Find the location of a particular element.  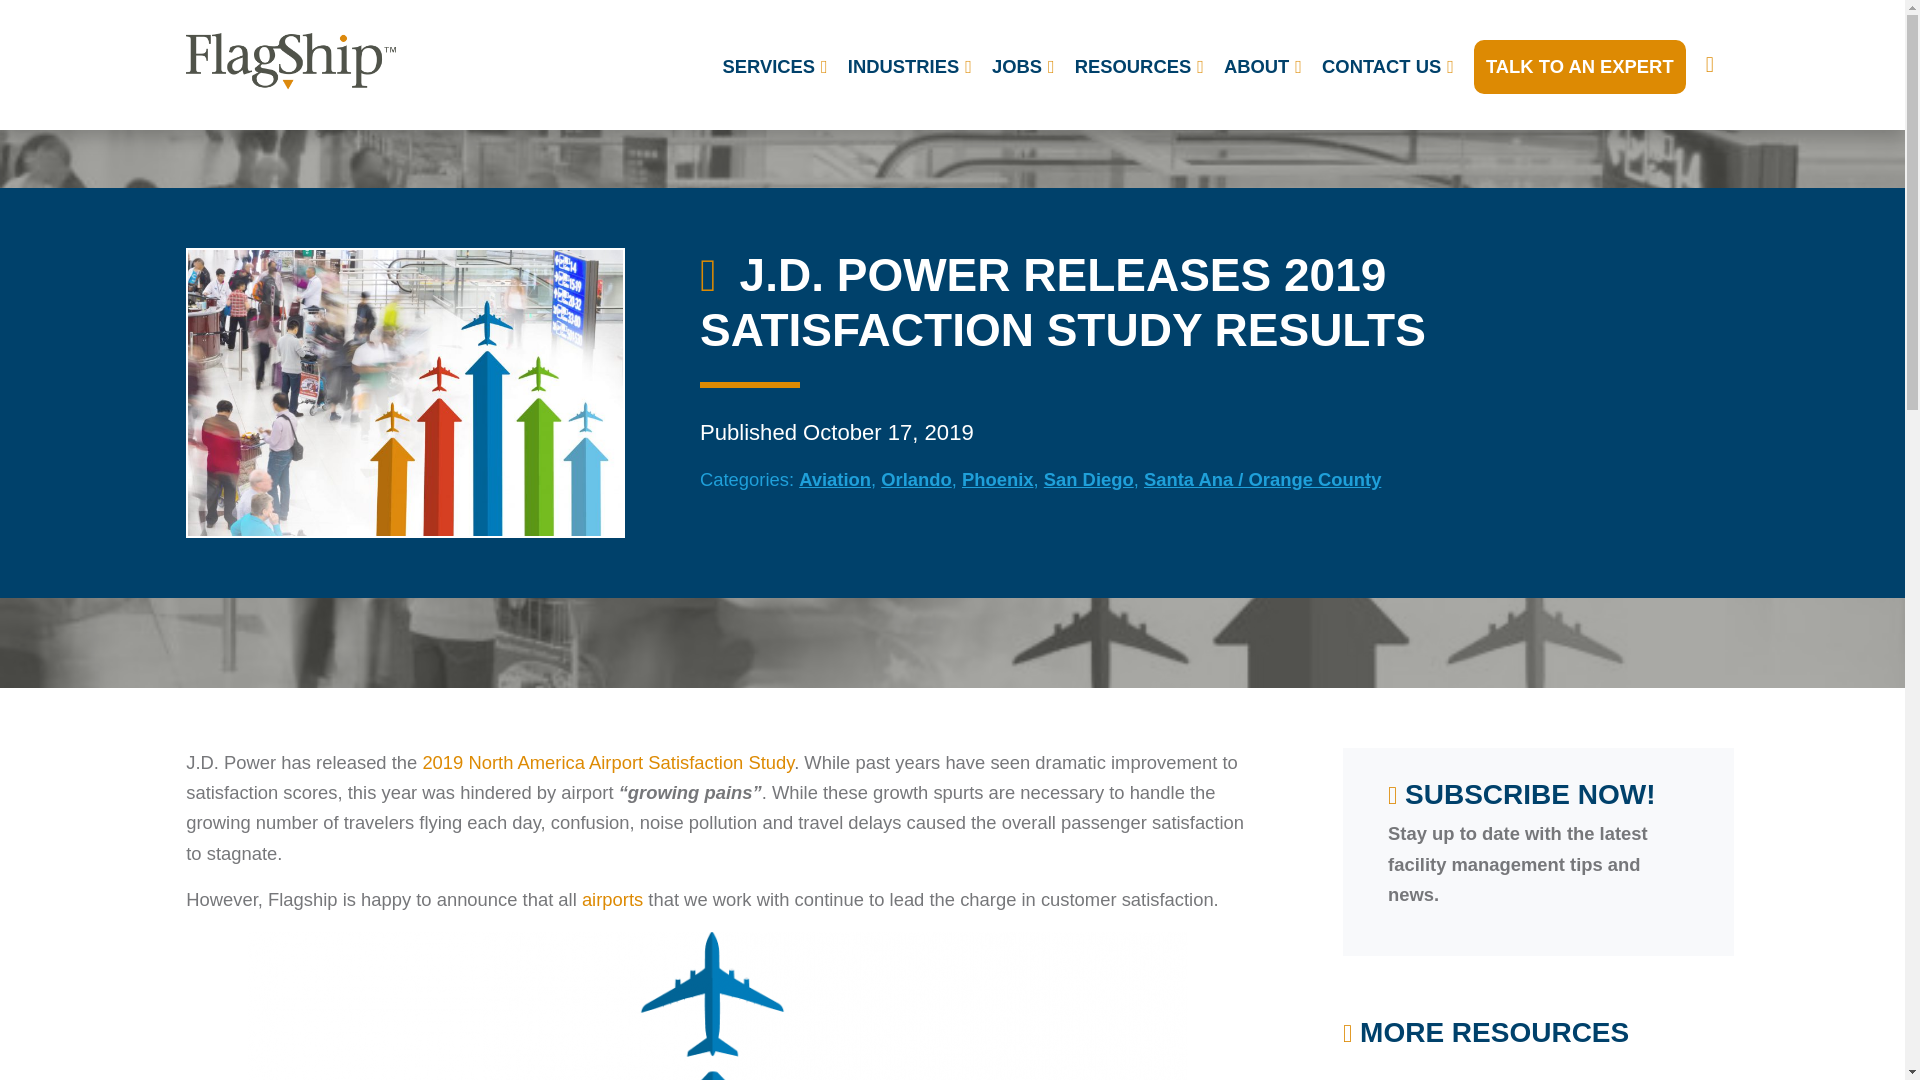

Flagship Facility Services Inc. is located at coordinates (290, 61).